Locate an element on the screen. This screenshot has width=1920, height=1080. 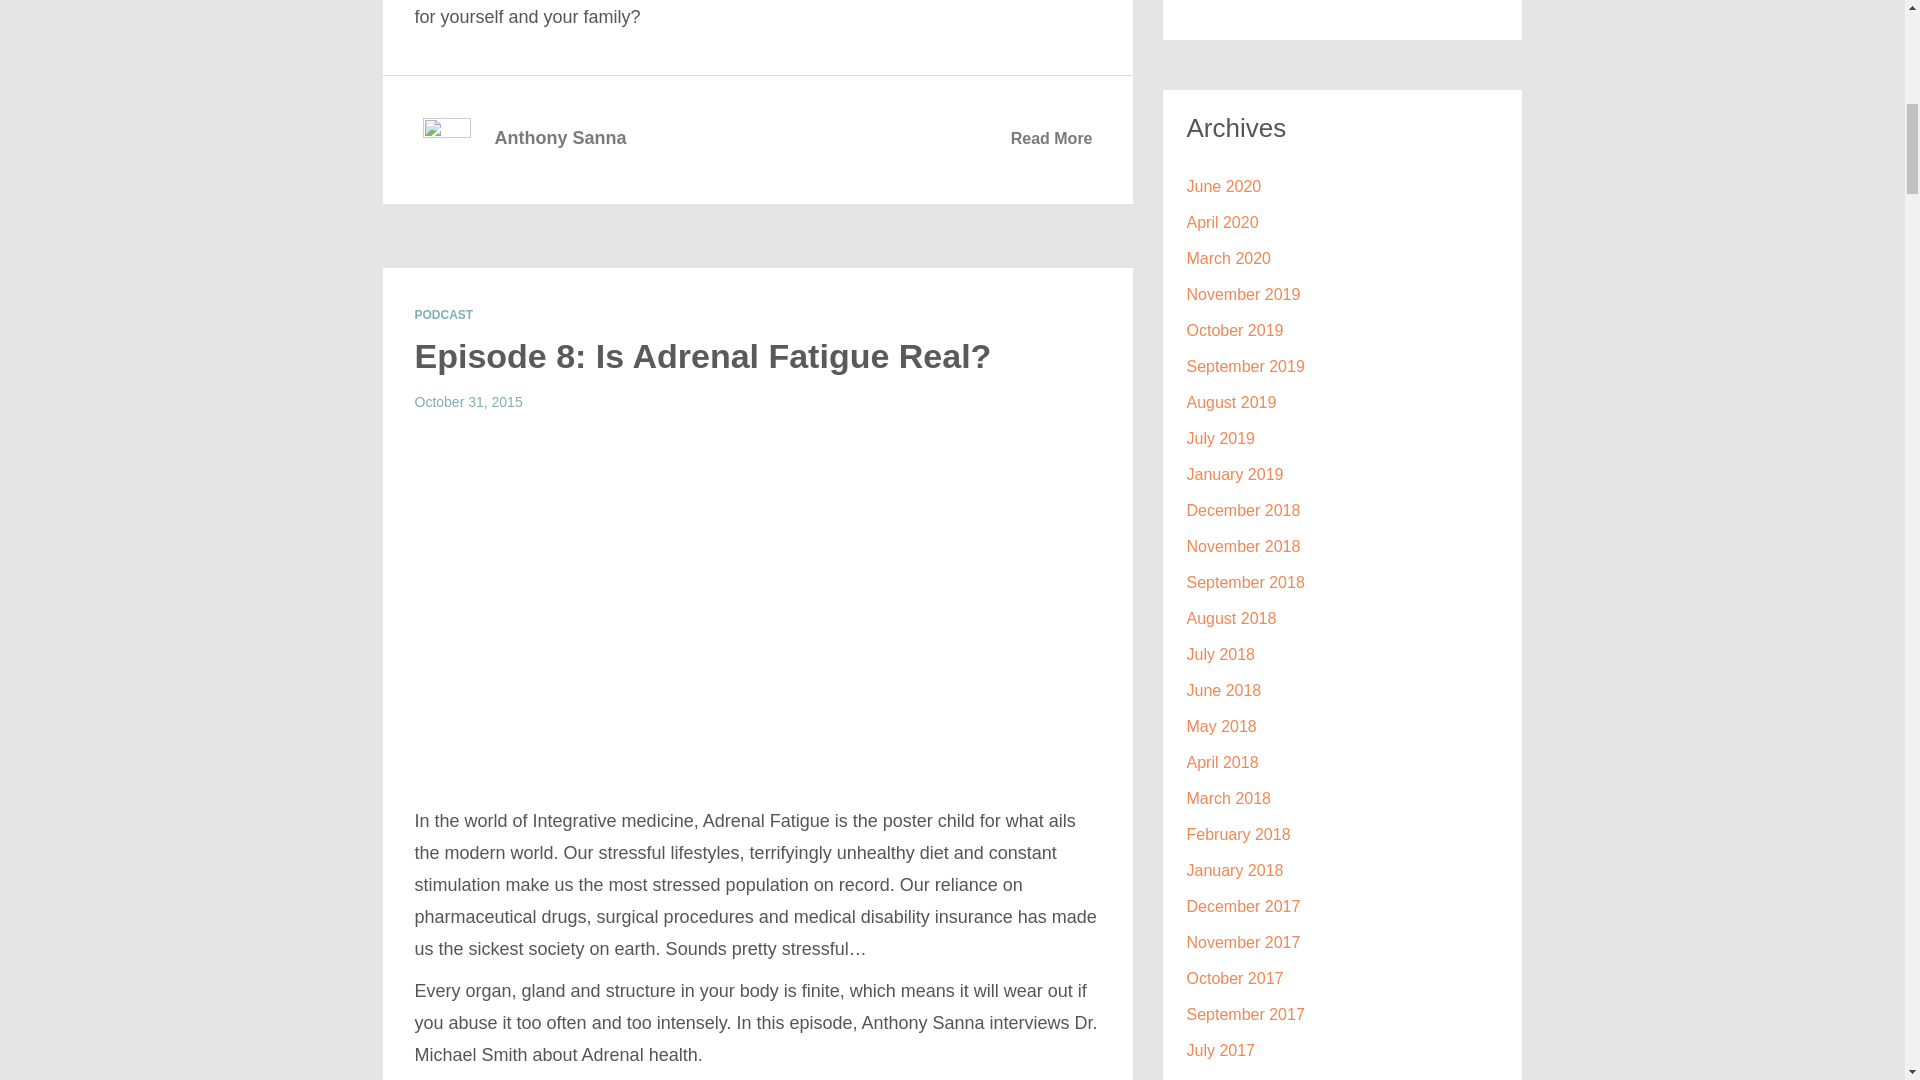
PODCAST is located at coordinates (443, 314).